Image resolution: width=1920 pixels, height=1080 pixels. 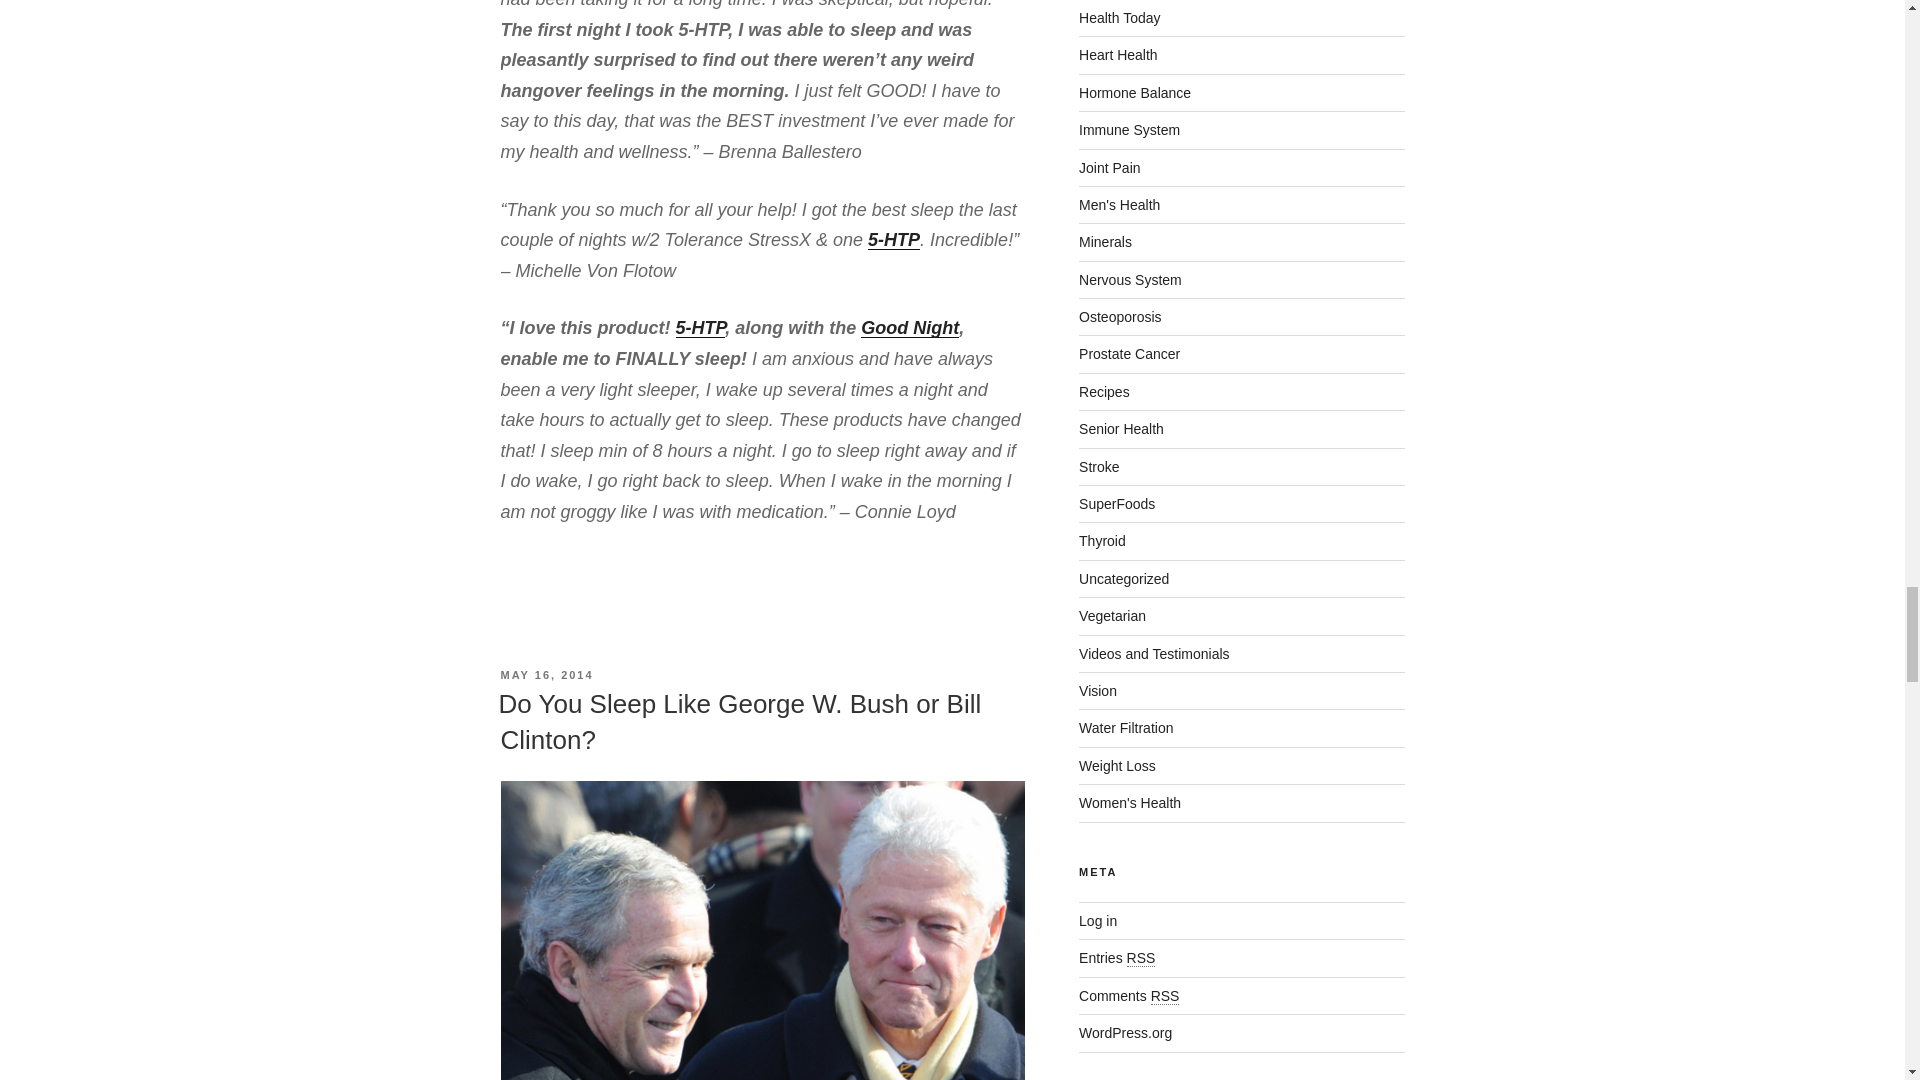 What do you see at coordinates (1165, 996) in the screenshot?
I see `Really Simple Syndication` at bounding box center [1165, 996].